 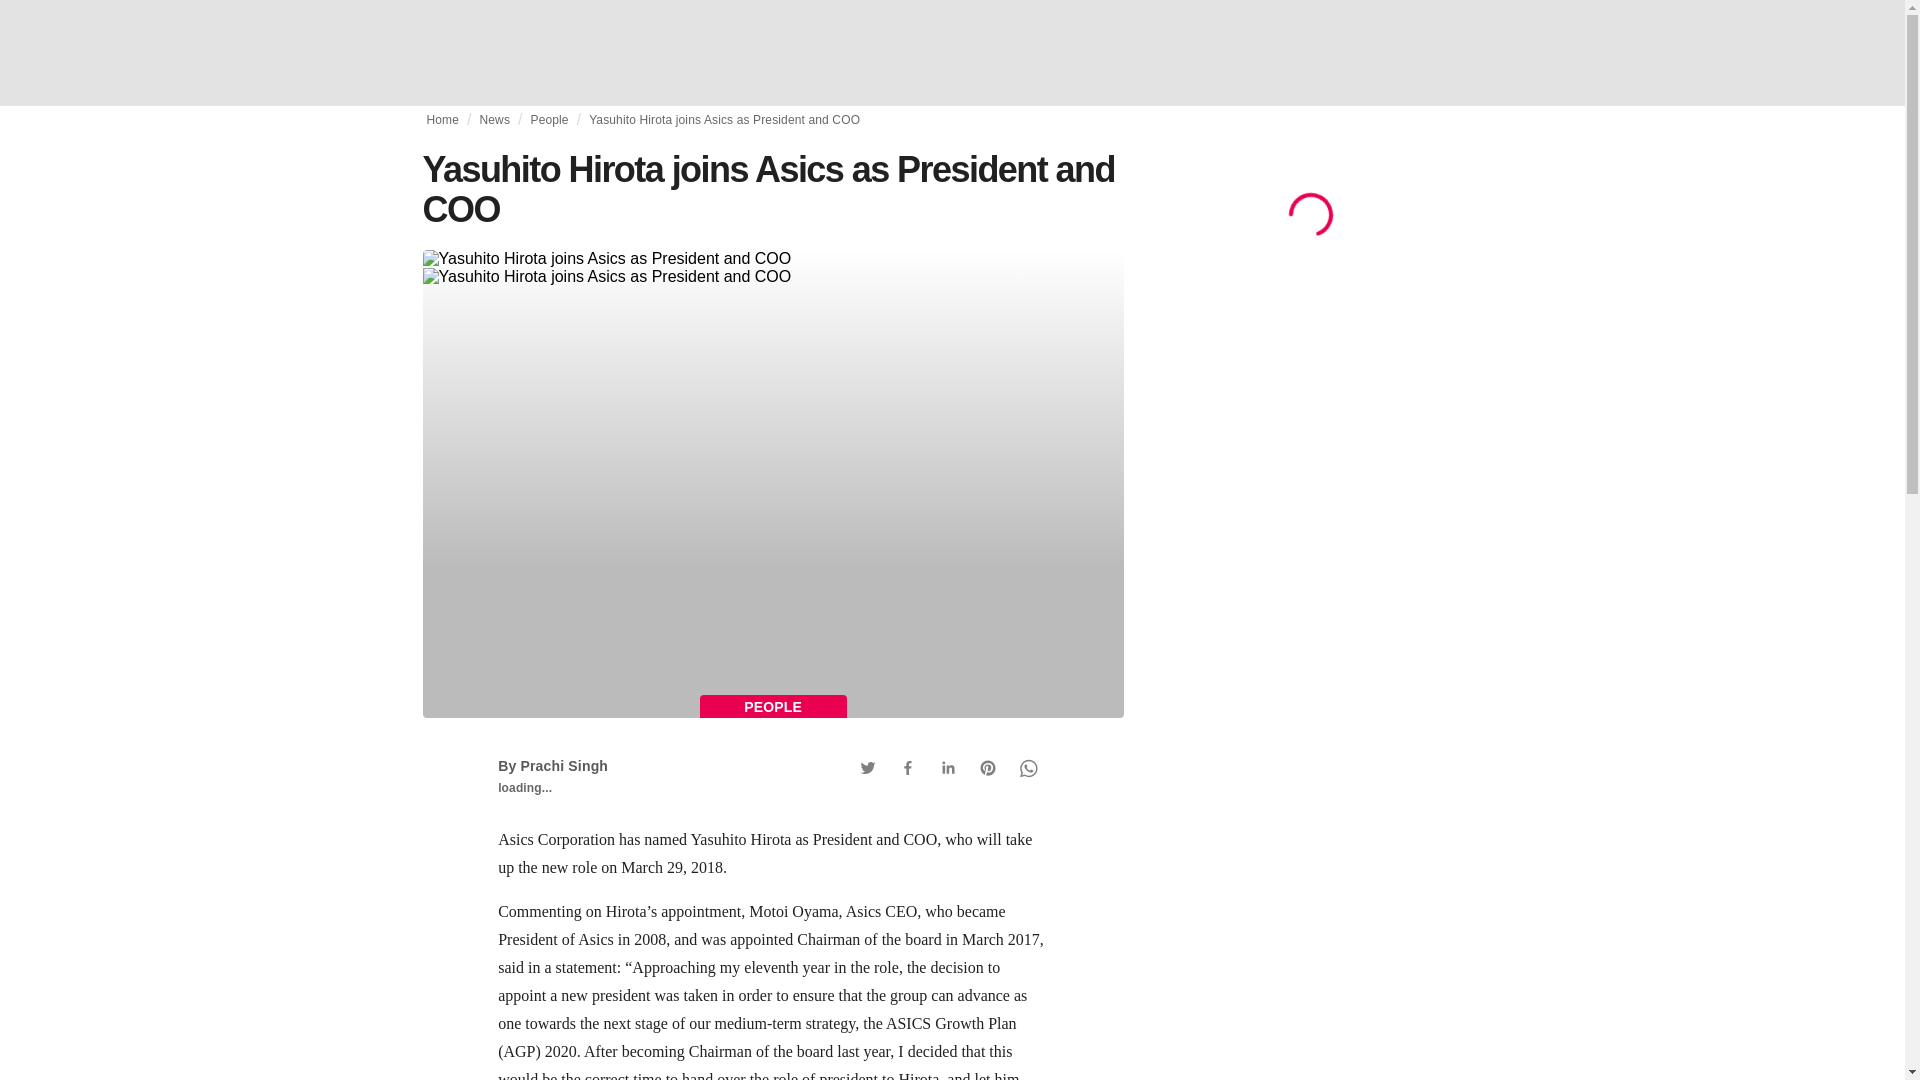 What do you see at coordinates (772, 268) in the screenshot?
I see `Yasuhito Hirota joins Asics as President and COO` at bounding box center [772, 268].